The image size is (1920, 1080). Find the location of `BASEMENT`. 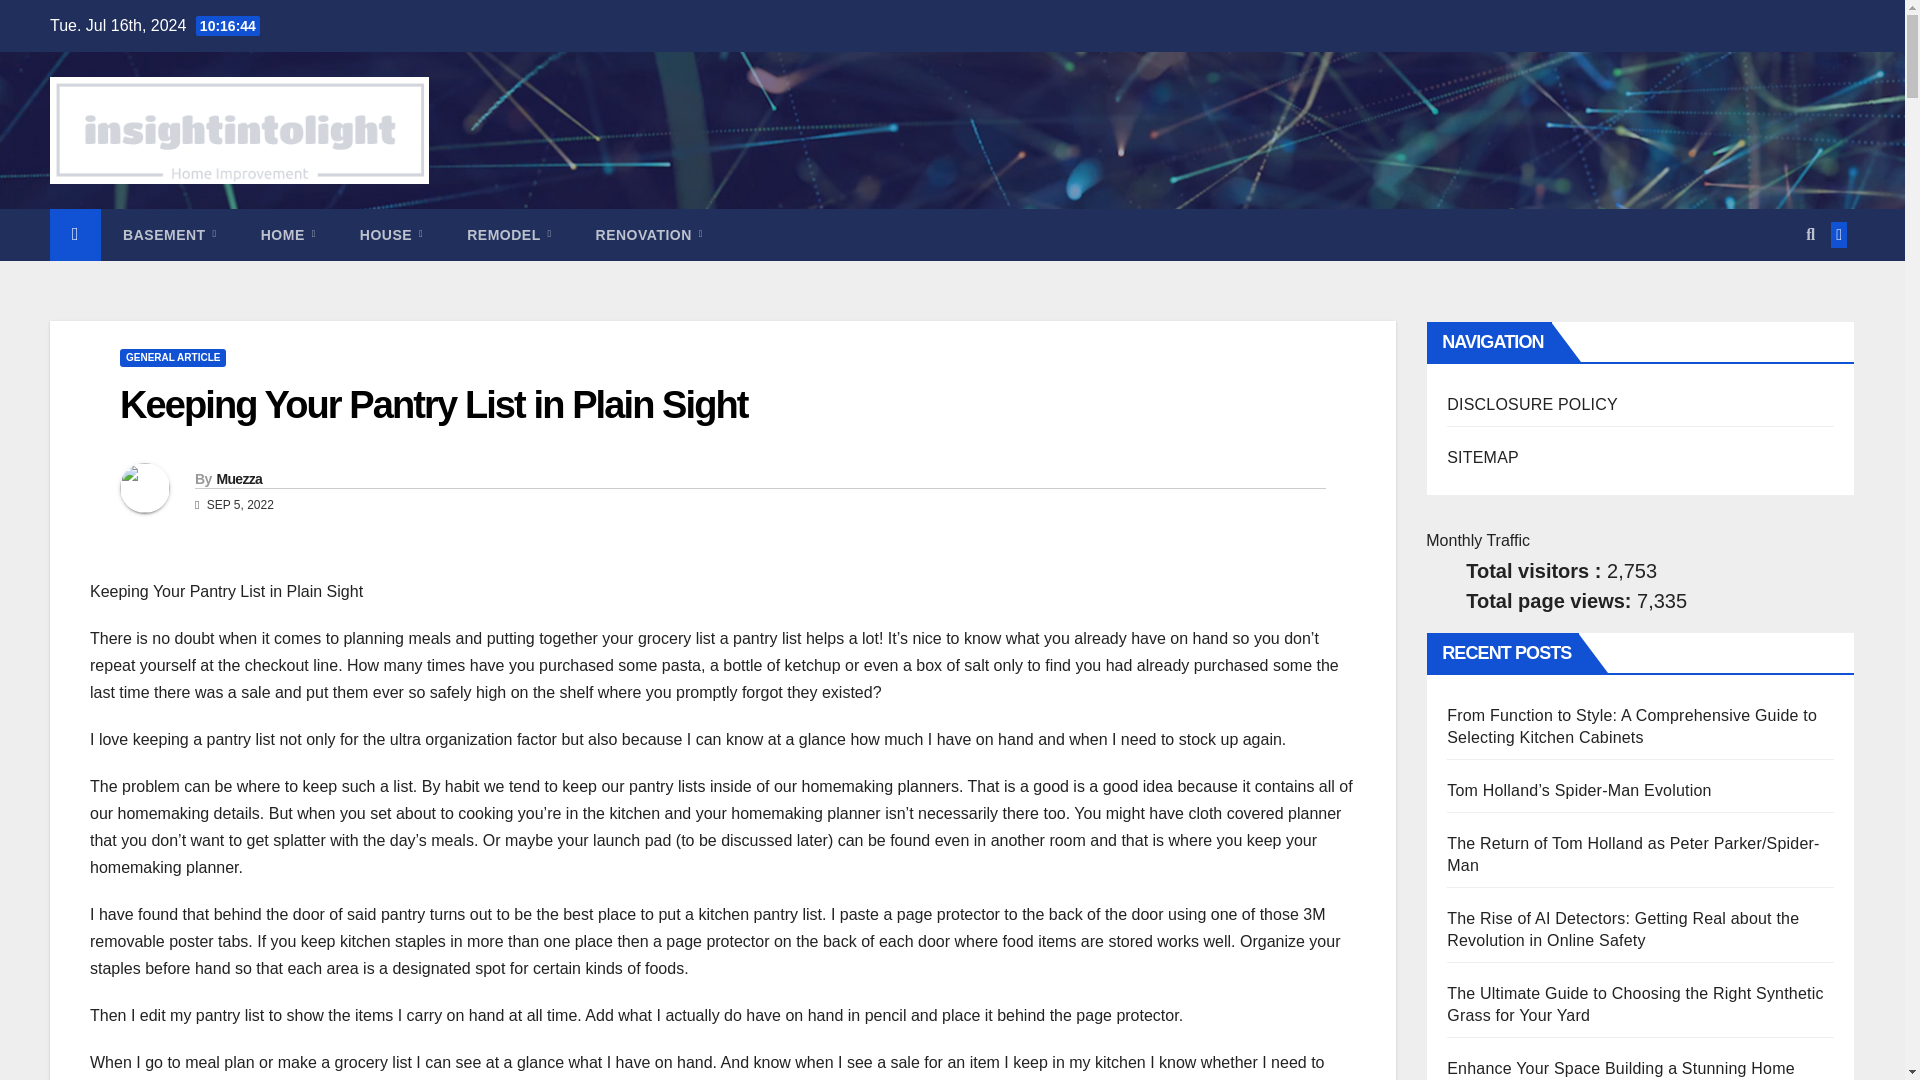

BASEMENT is located at coordinates (170, 235).